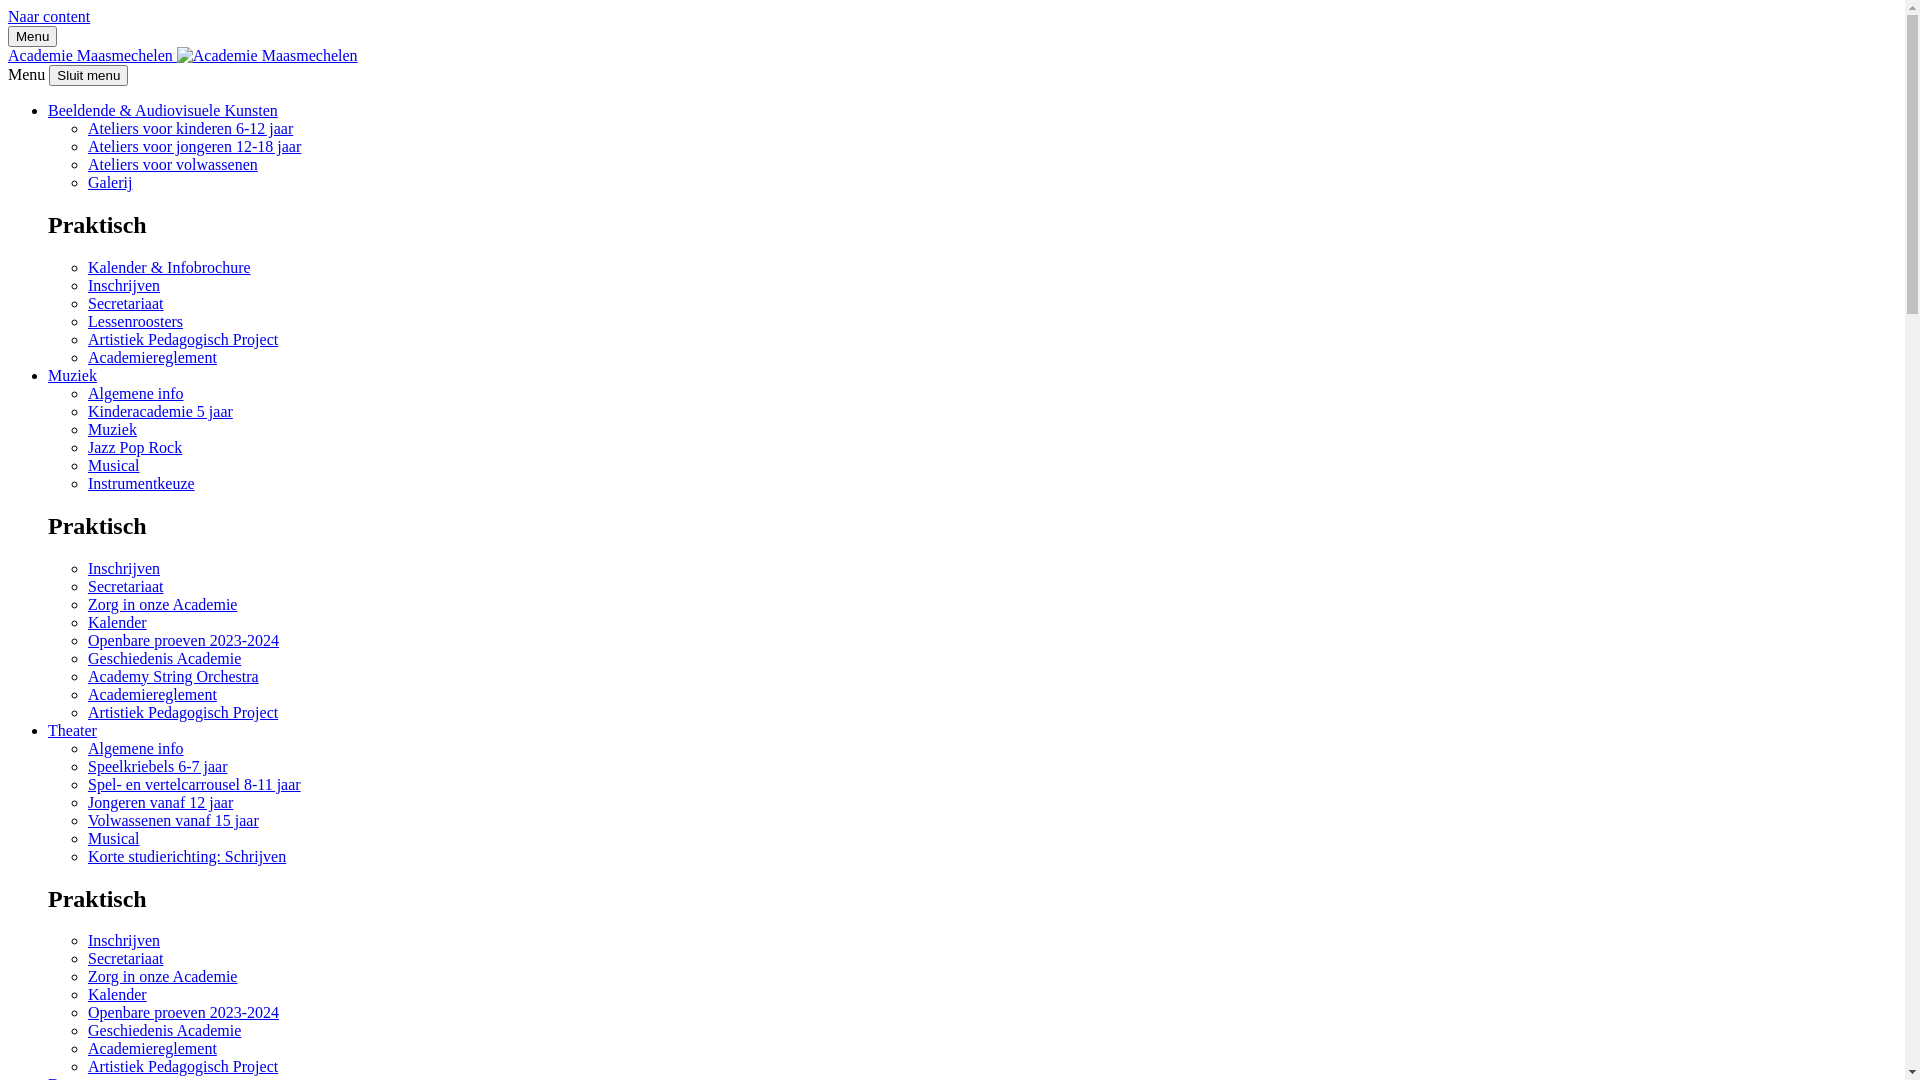 This screenshot has height=1080, width=1920. What do you see at coordinates (72, 376) in the screenshot?
I see `Muziek` at bounding box center [72, 376].